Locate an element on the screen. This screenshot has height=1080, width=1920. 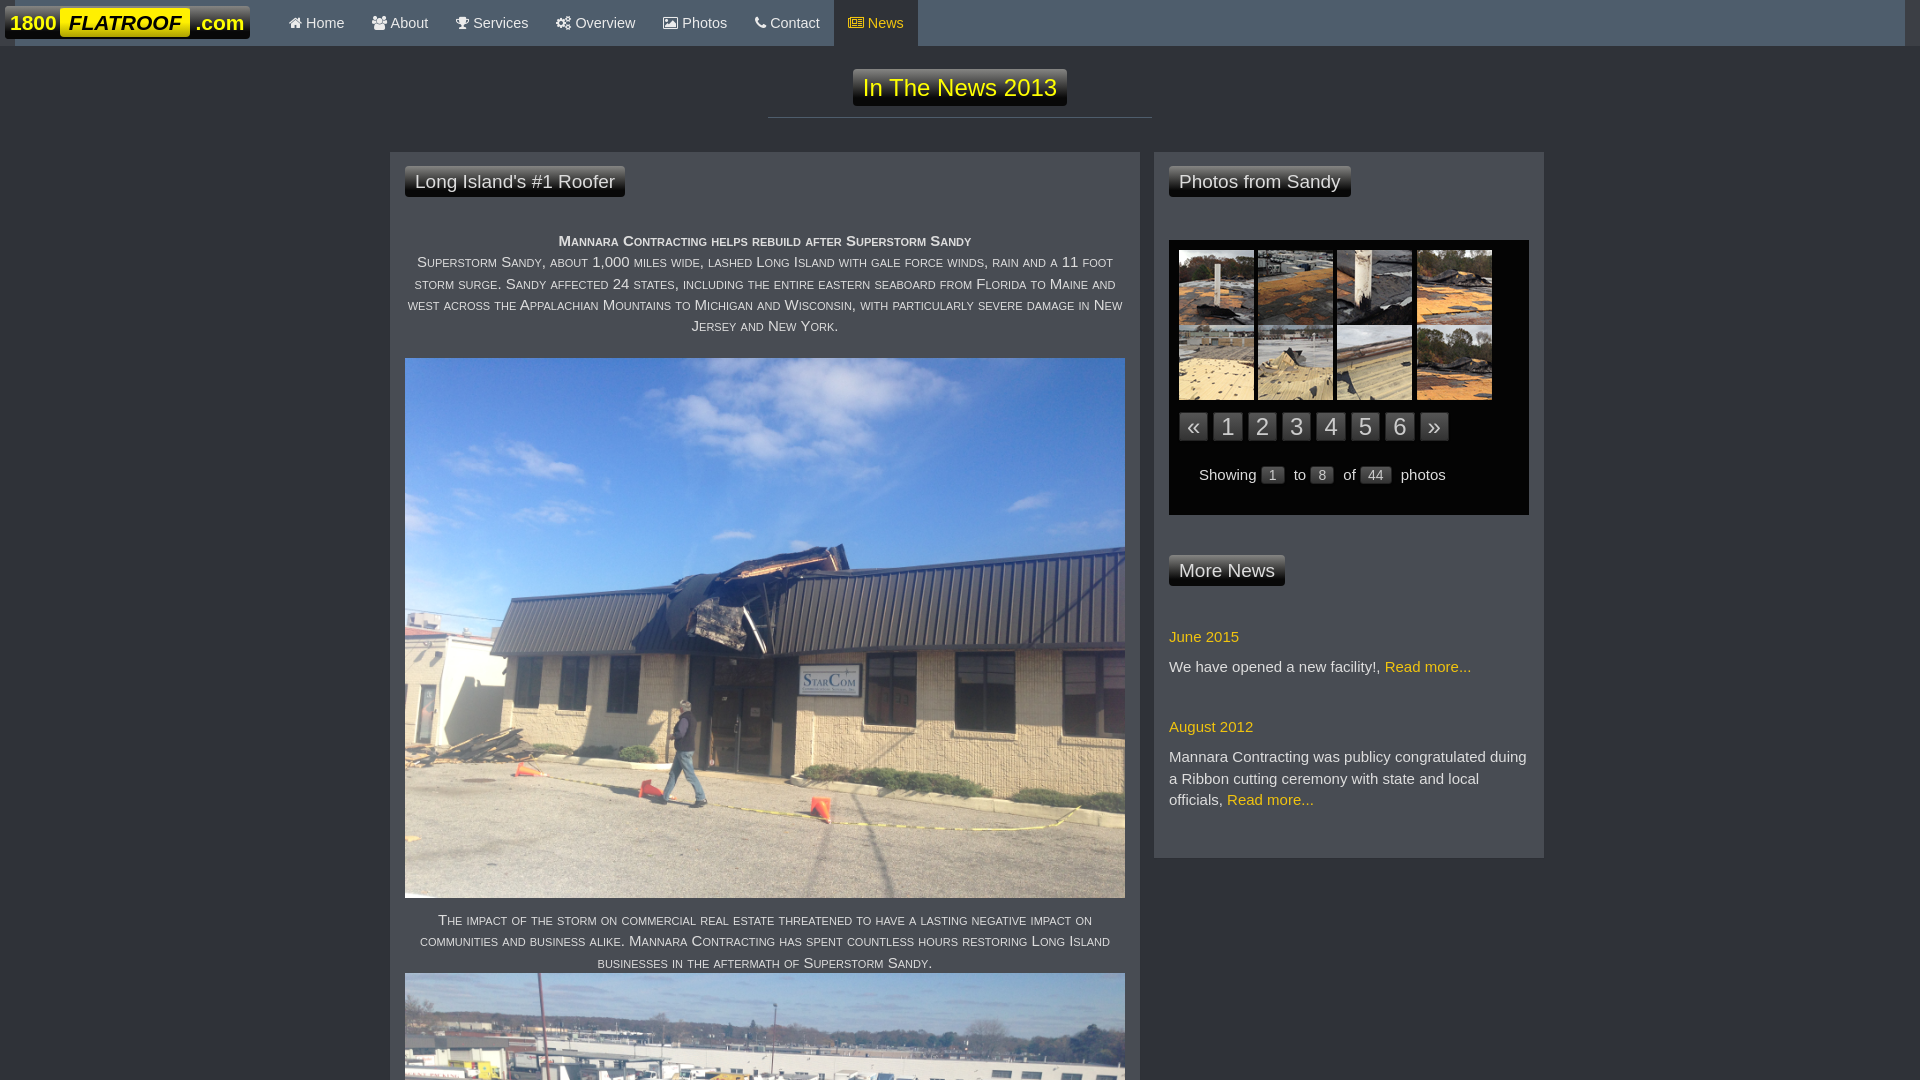
June 2015 is located at coordinates (1204, 636).